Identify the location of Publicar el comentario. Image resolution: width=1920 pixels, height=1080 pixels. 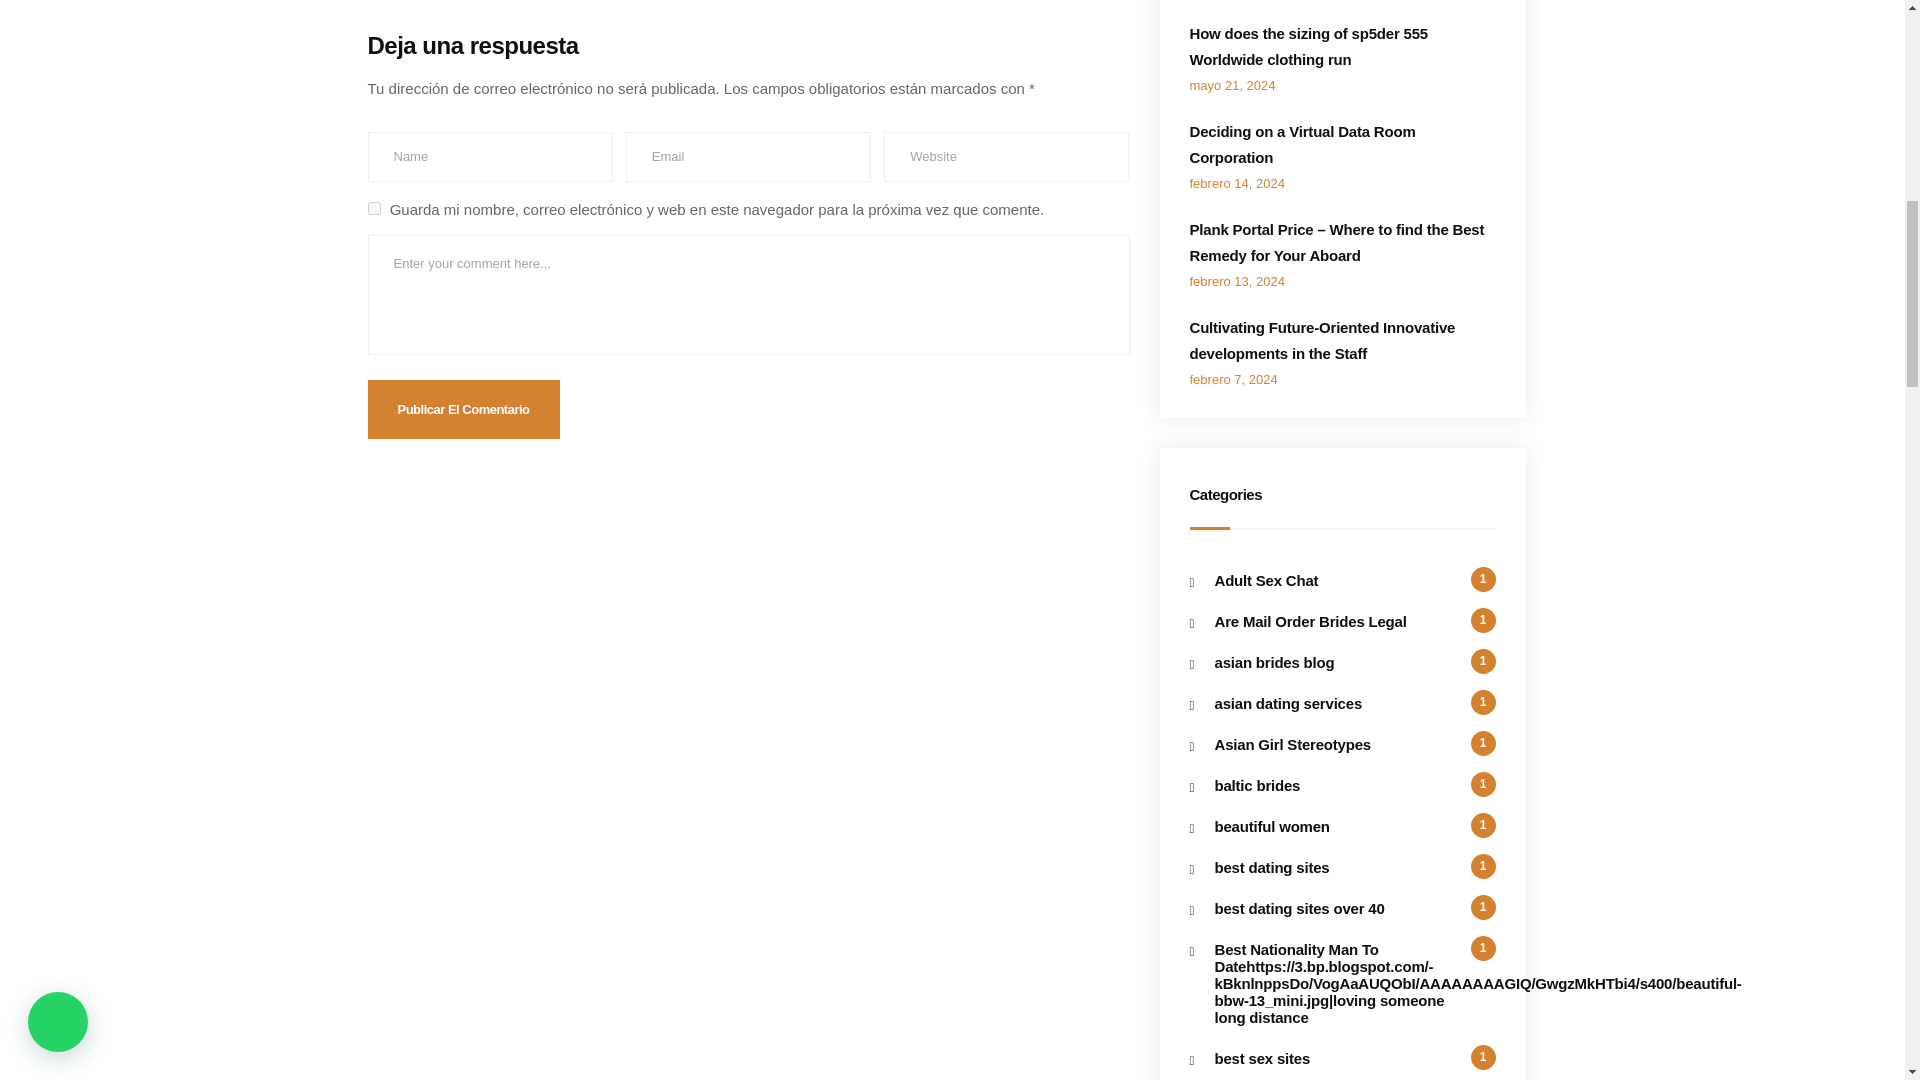
(464, 409).